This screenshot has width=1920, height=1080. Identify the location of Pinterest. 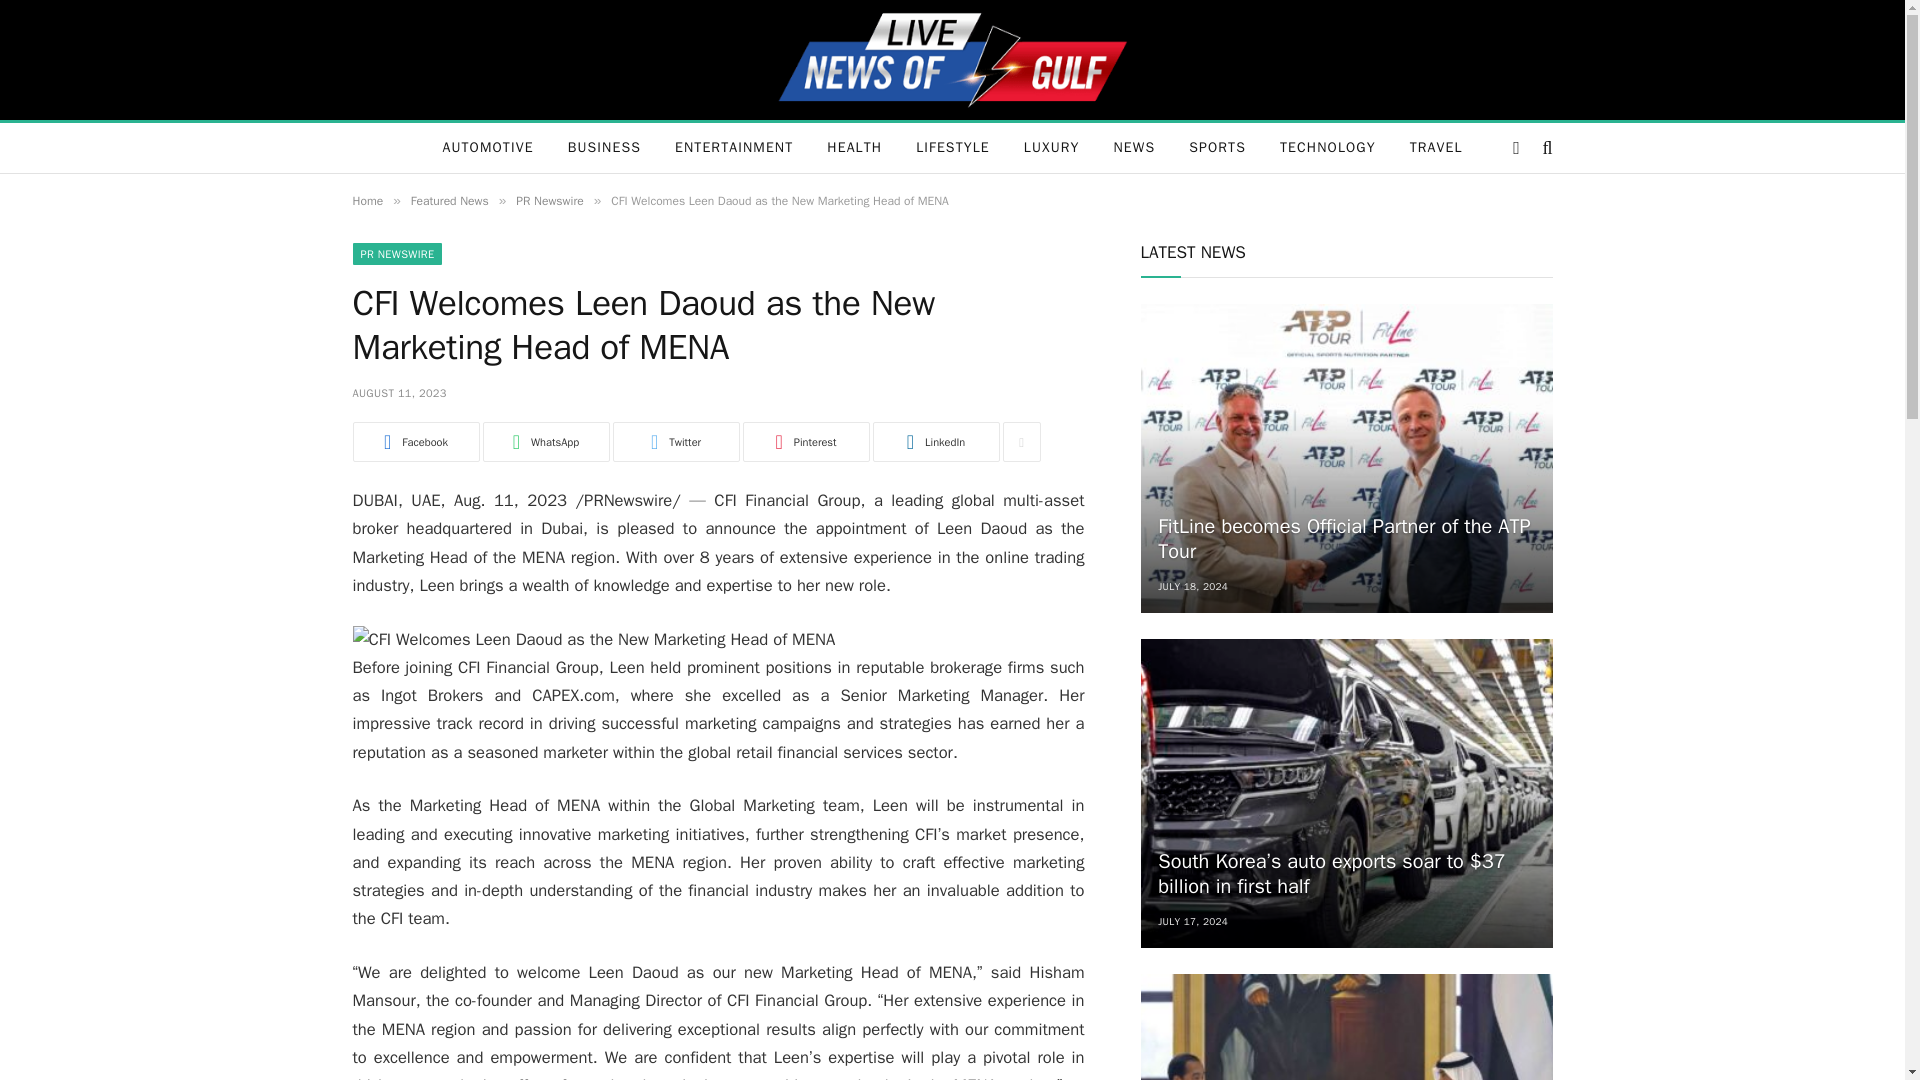
(805, 442).